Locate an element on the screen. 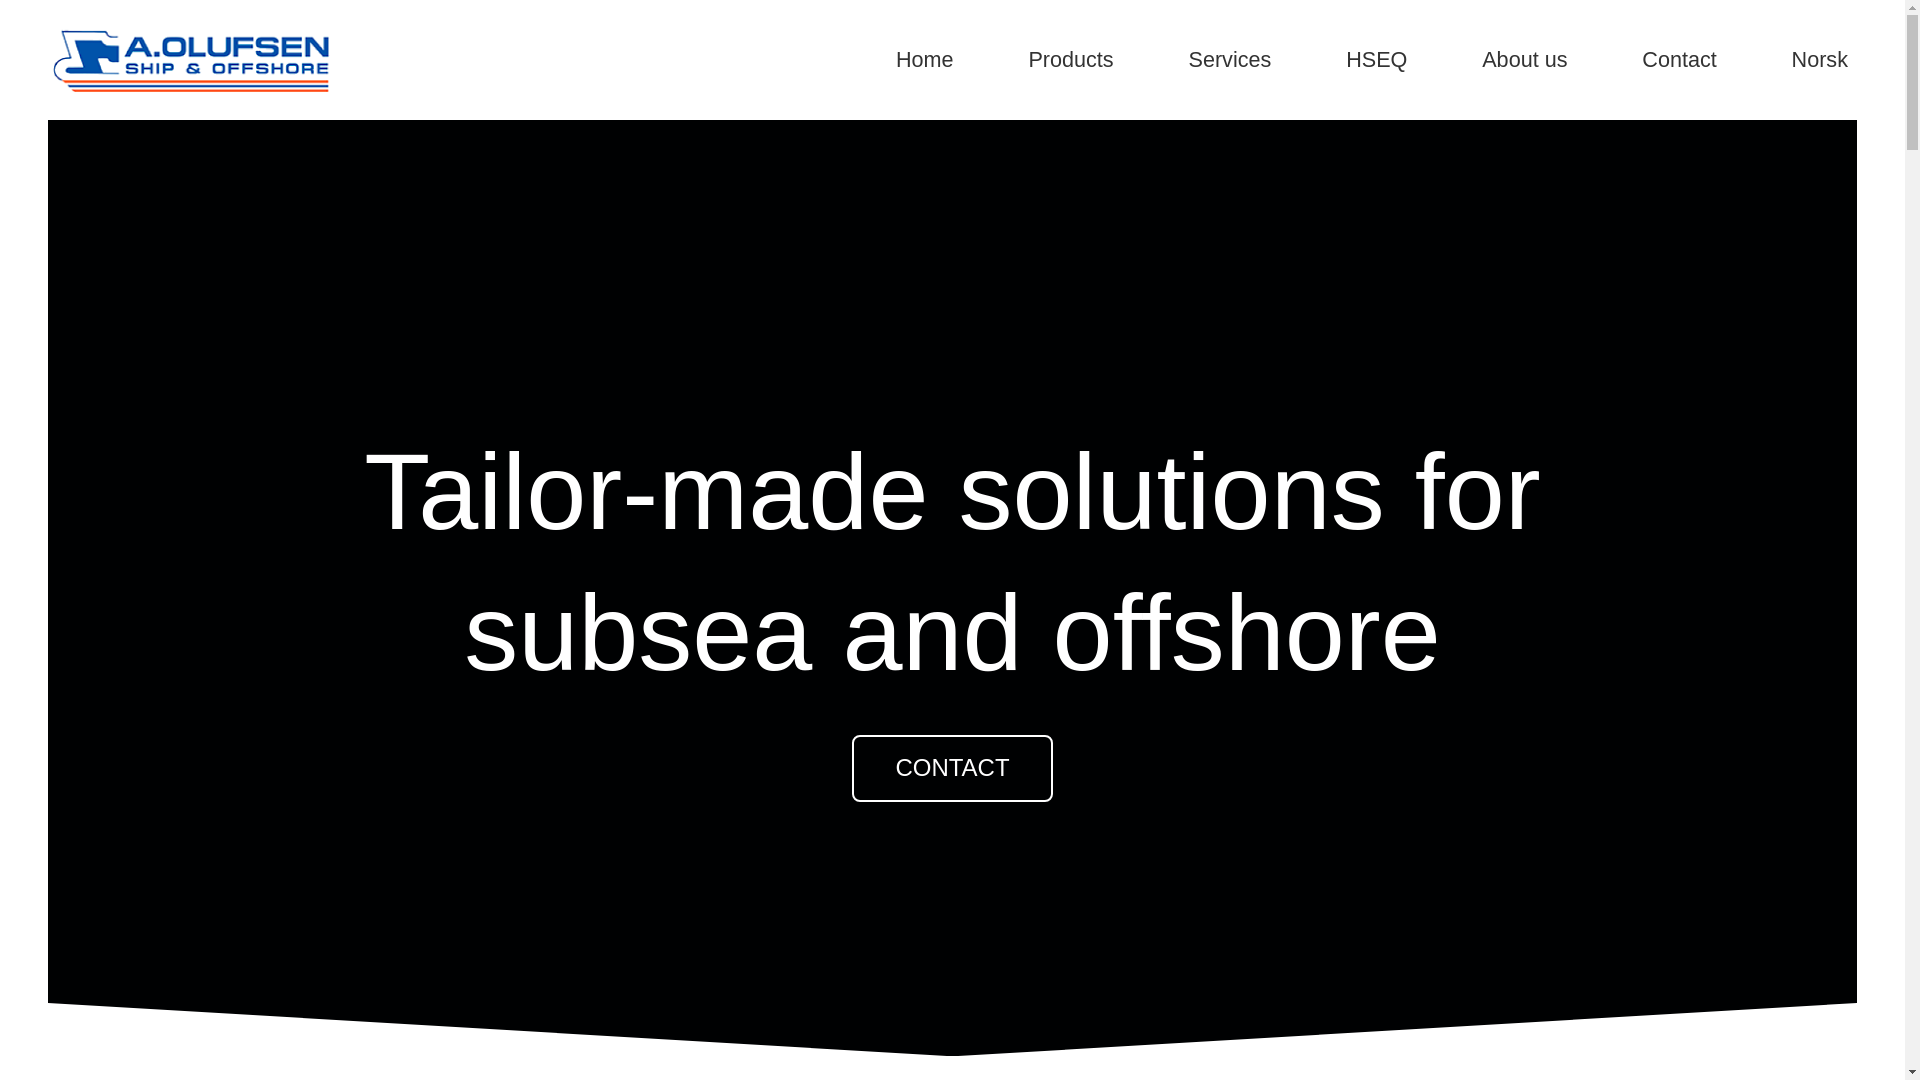 The height and width of the screenshot is (1080, 1920). Norsk is located at coordinates (1820, 60).